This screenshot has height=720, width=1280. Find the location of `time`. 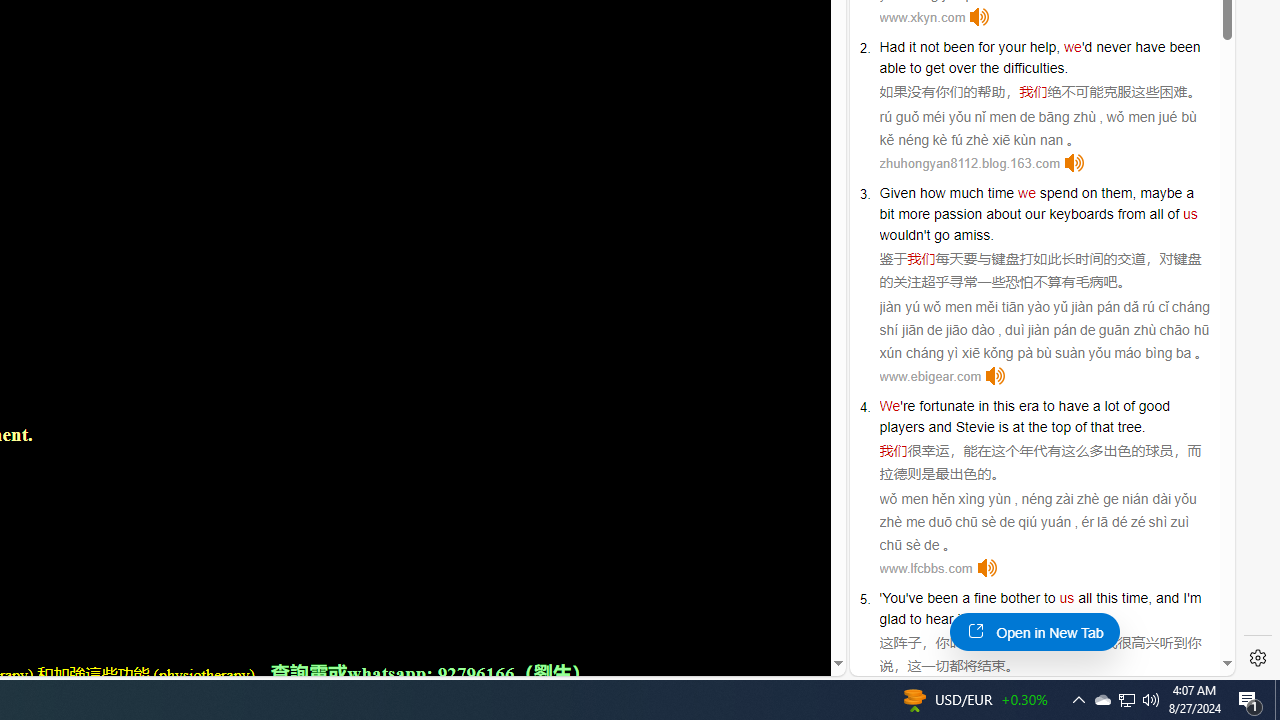

time is located at coordinates (1000, 192).